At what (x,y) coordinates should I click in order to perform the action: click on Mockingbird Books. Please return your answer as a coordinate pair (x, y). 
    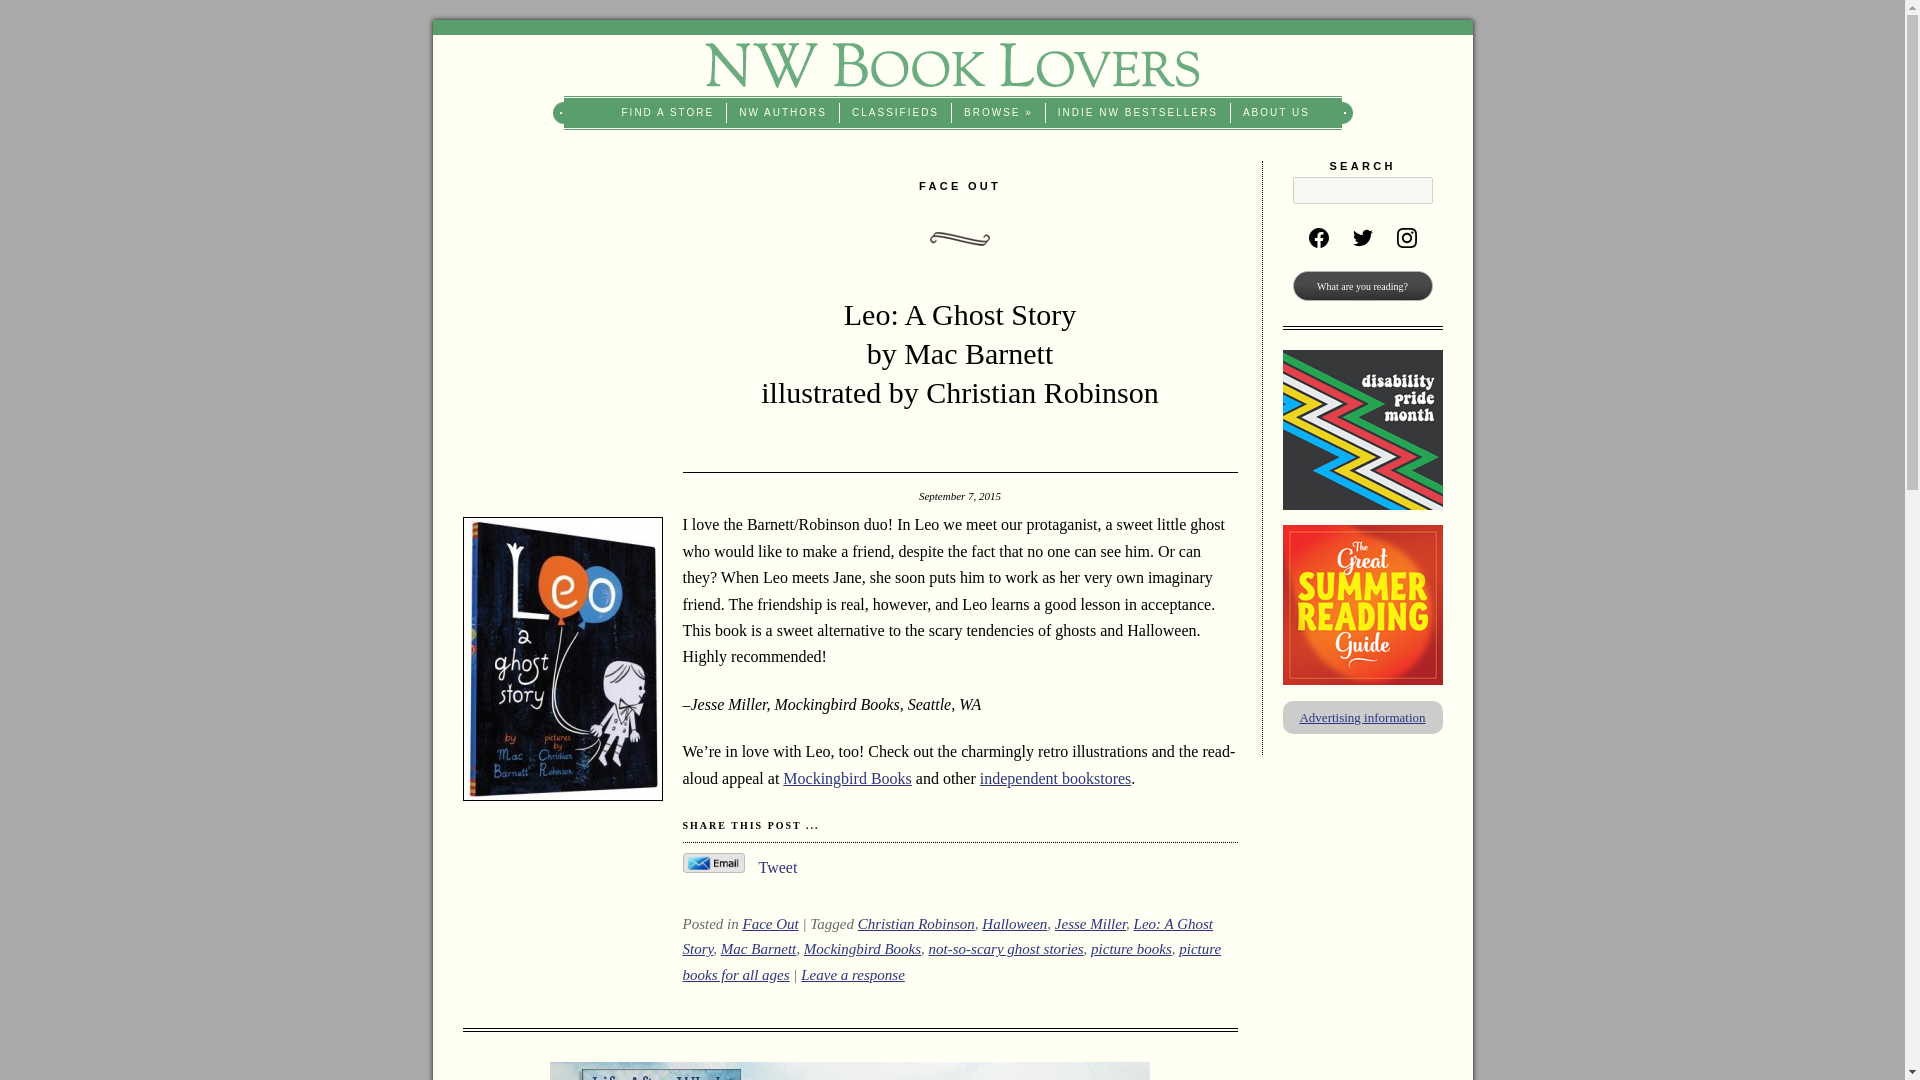
    Looking at the image, I should click on (846, 778).